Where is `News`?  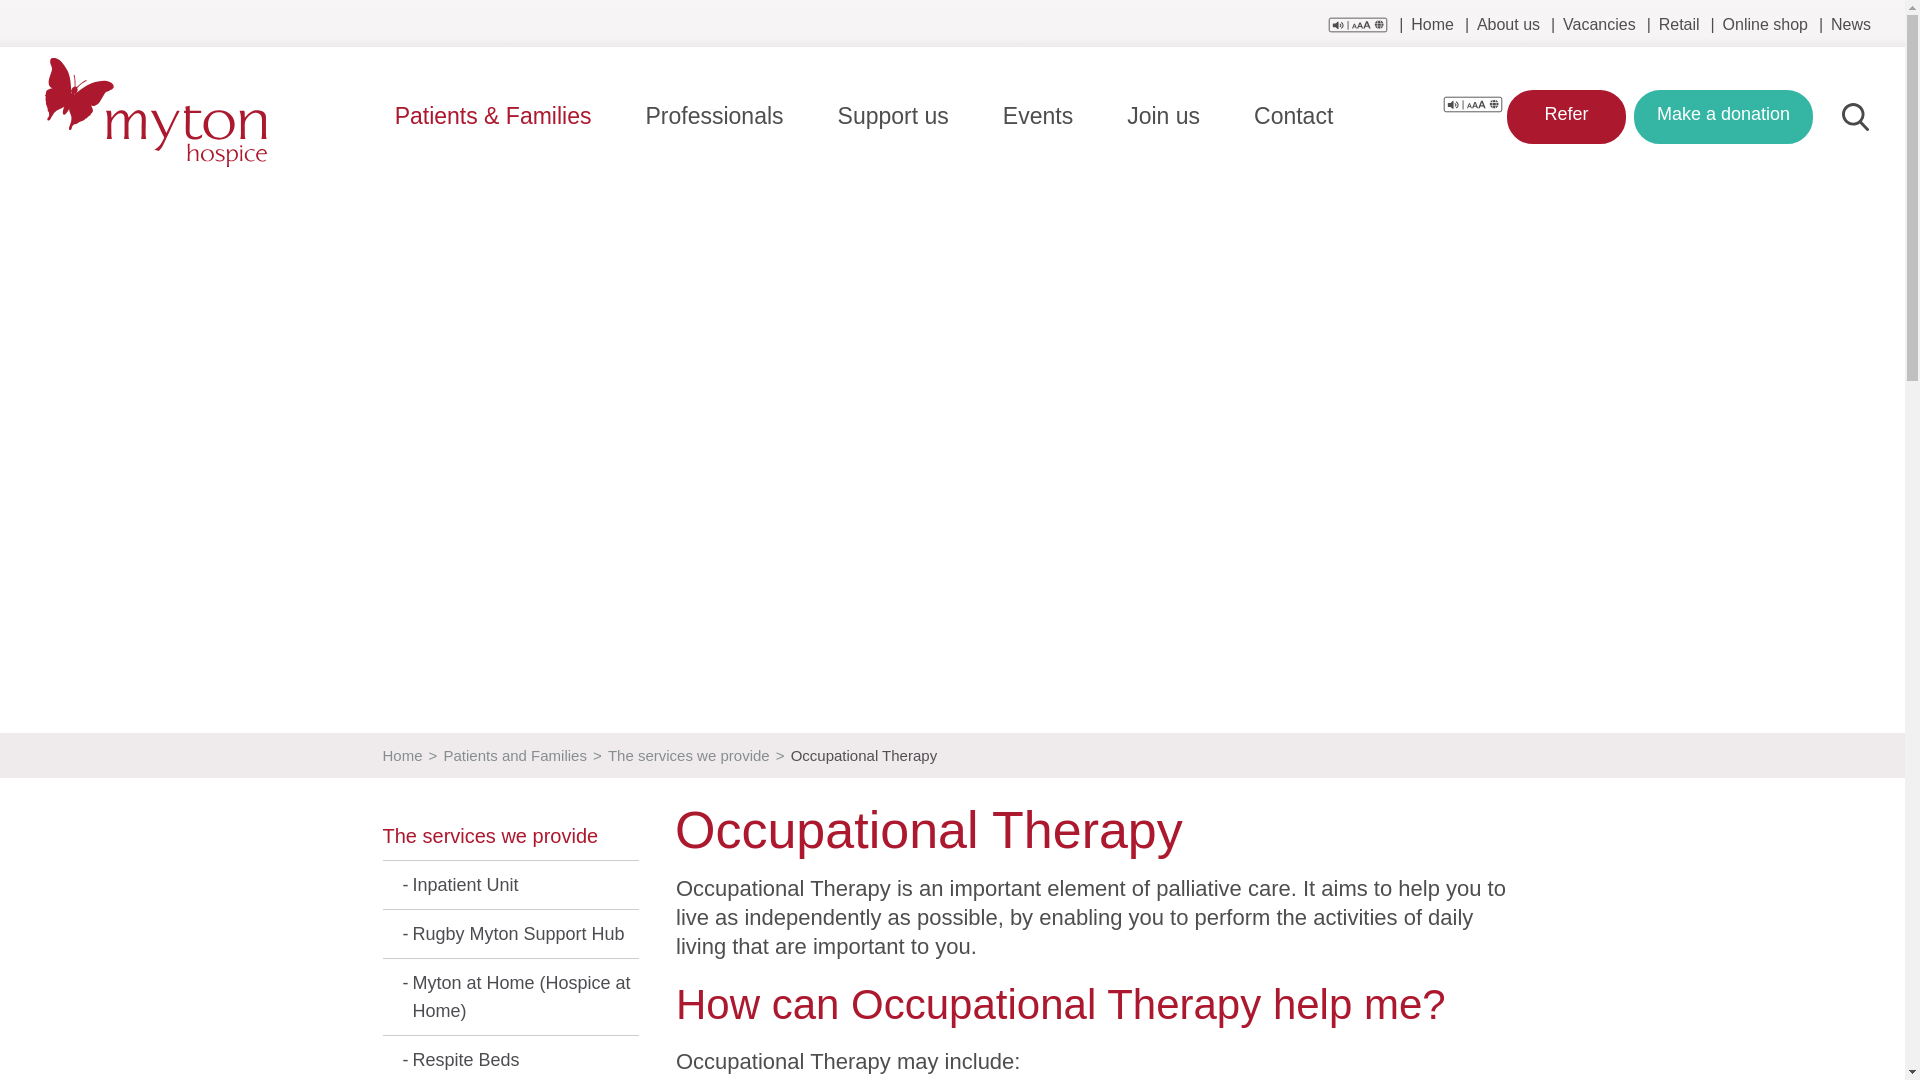
News is located at coordinates (1850, 24).